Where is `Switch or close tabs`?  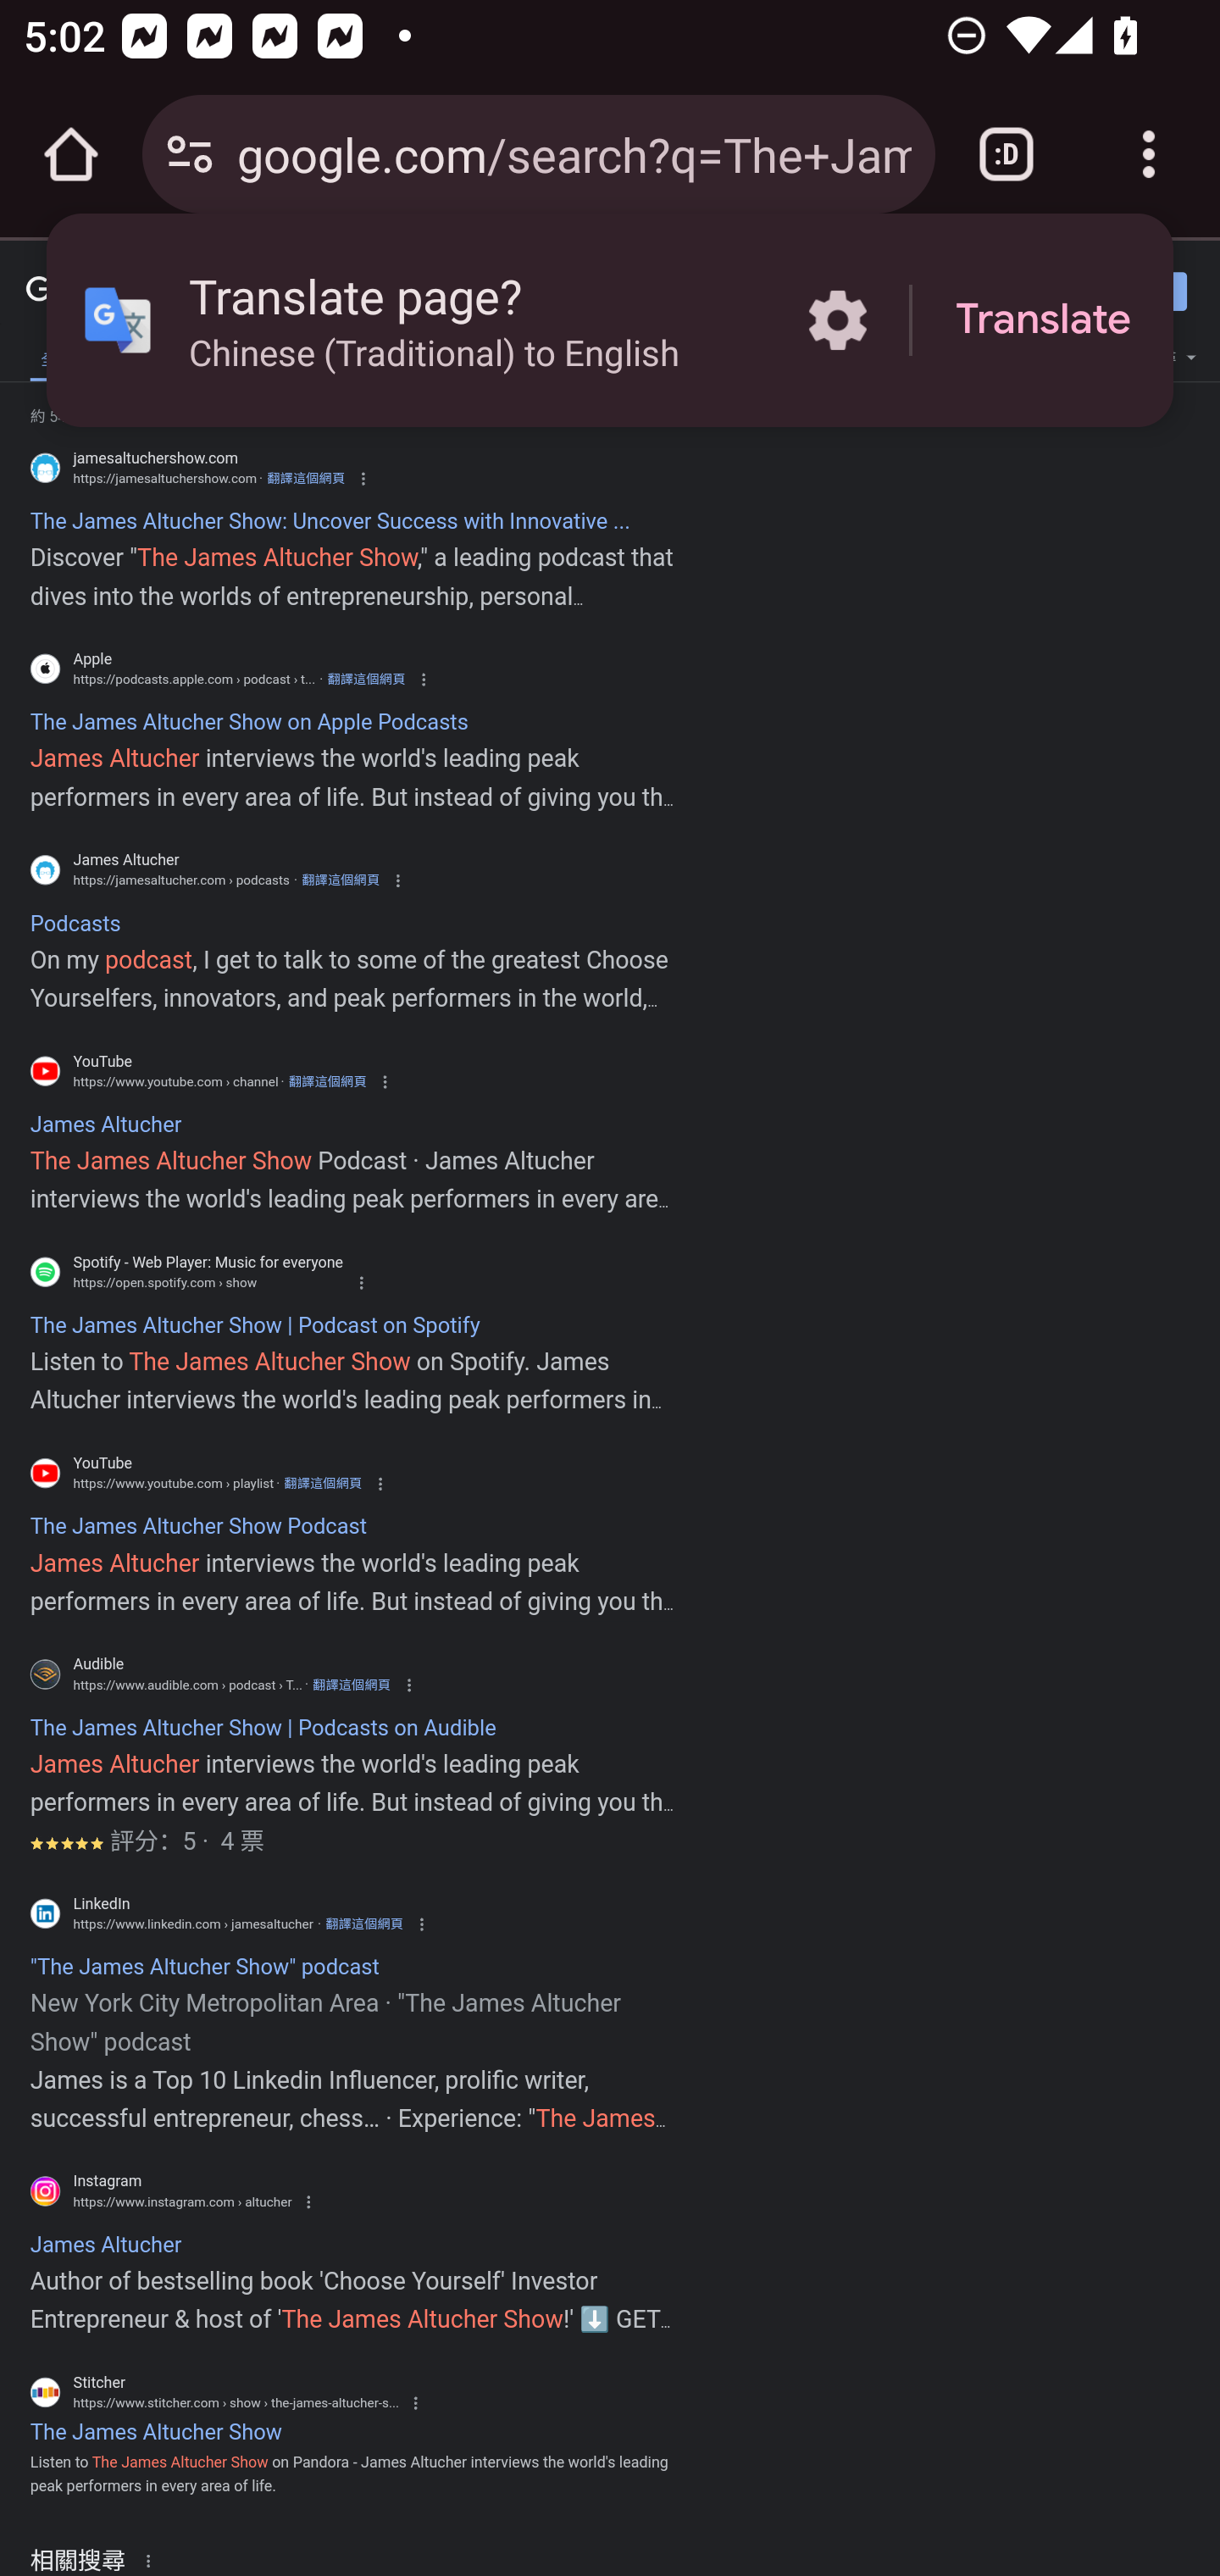
Switch or close tabs is located at coordinates (1006, 154).